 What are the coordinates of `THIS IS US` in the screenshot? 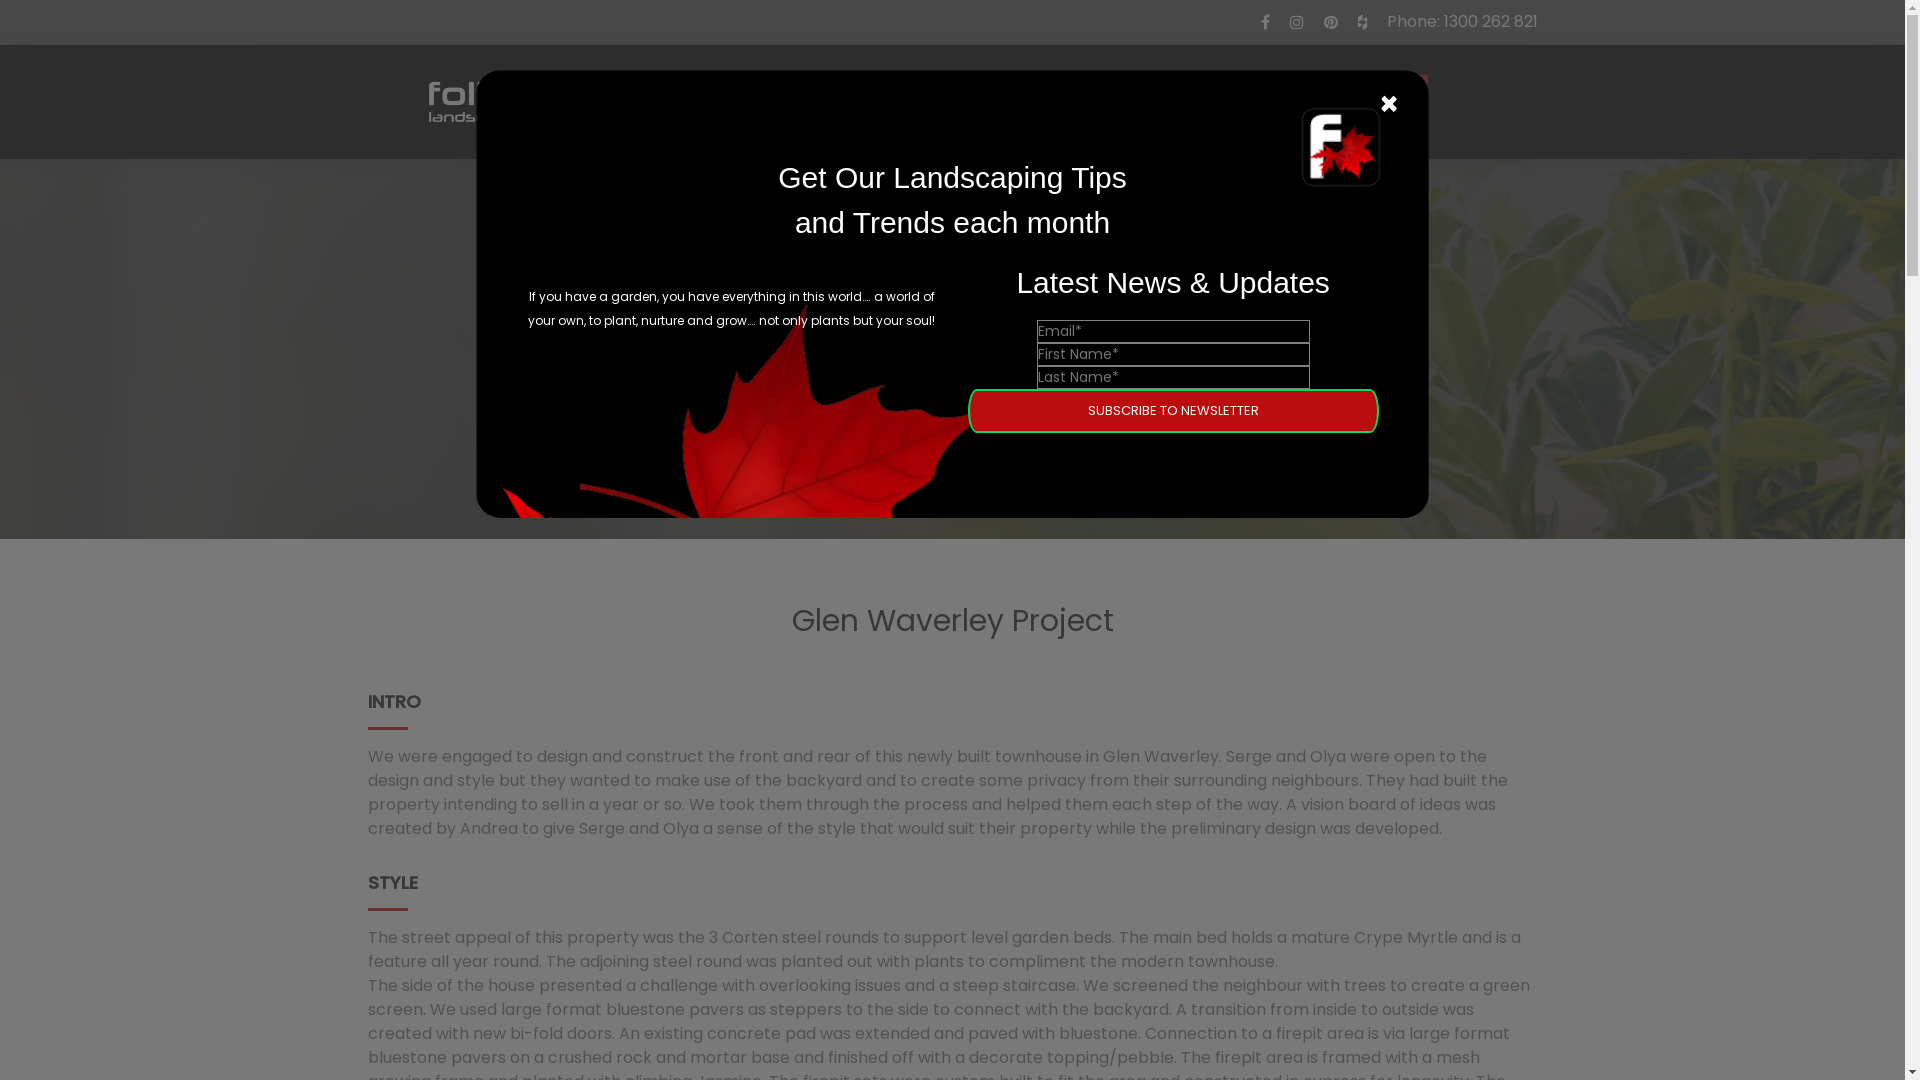 It's located at (1154, 100).